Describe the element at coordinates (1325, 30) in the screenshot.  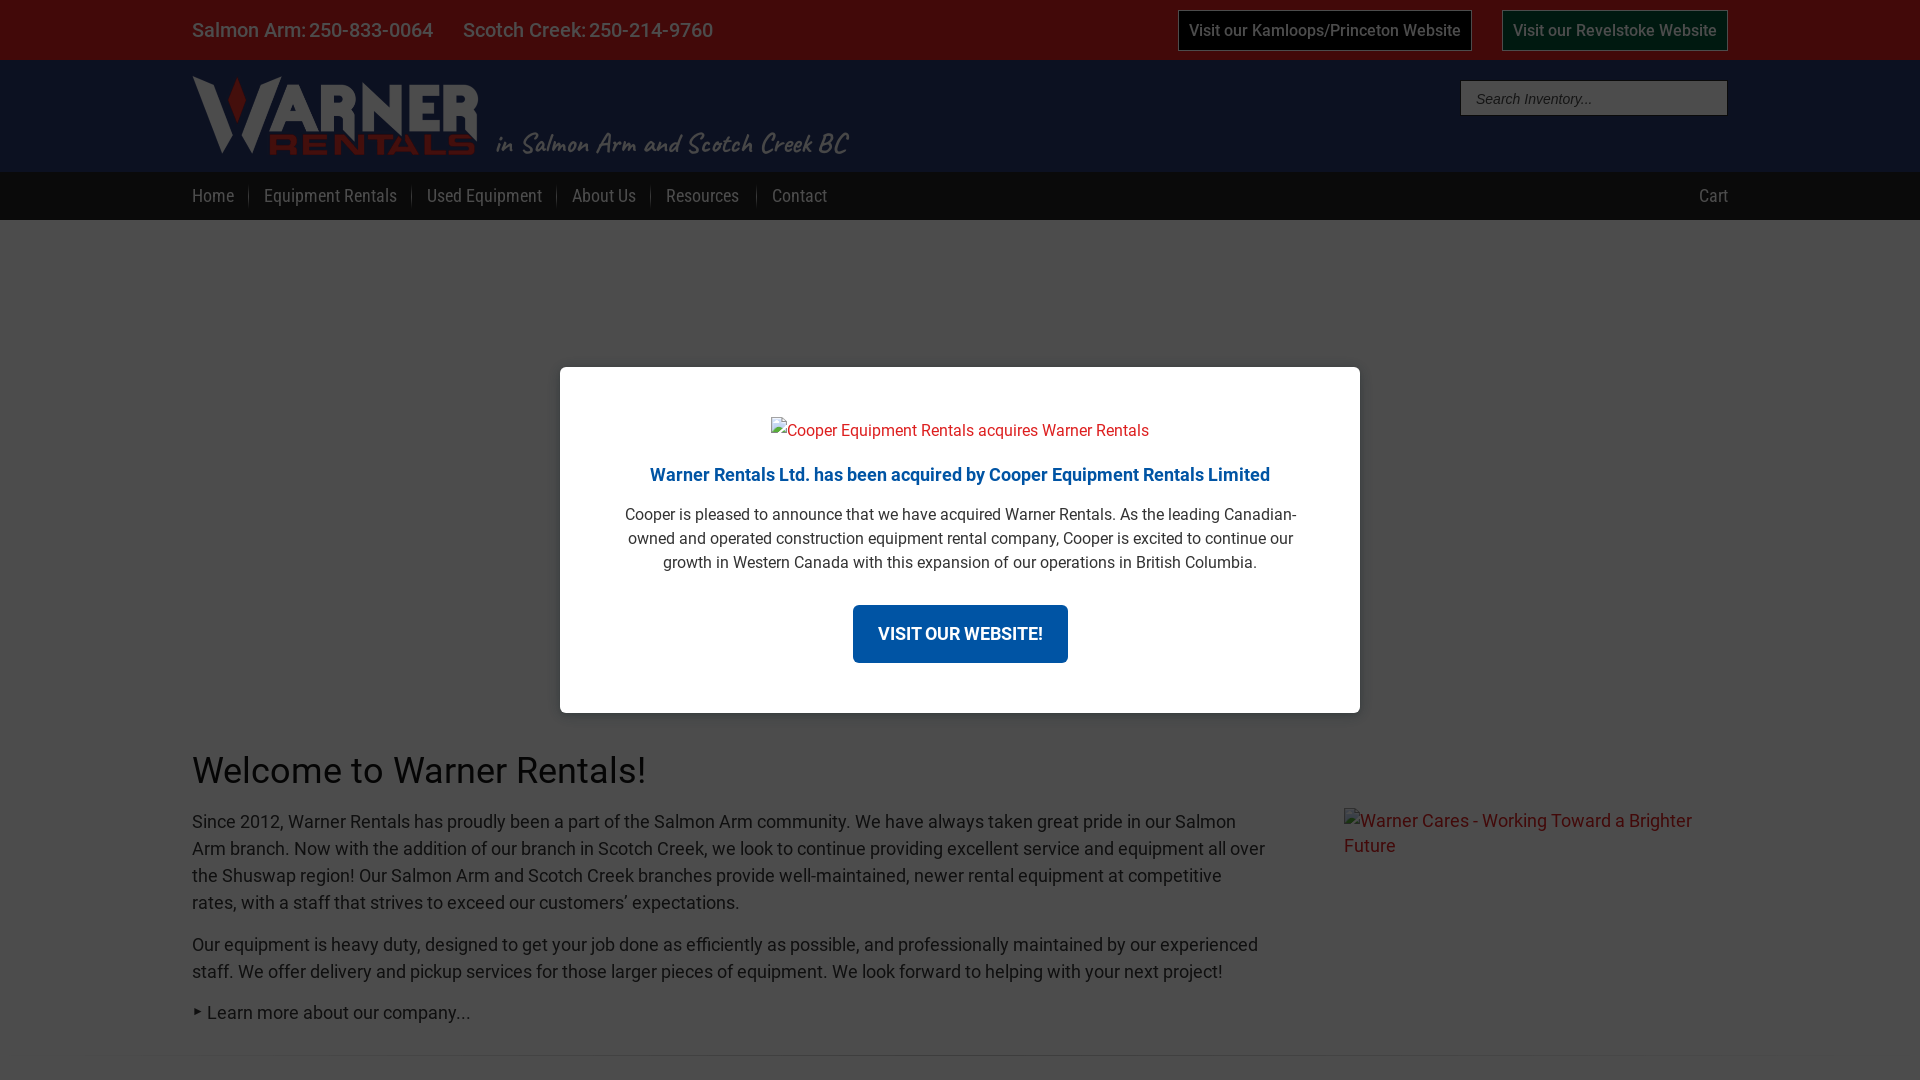
I see `Visit our Kamloops/Princeton Website` at that location.